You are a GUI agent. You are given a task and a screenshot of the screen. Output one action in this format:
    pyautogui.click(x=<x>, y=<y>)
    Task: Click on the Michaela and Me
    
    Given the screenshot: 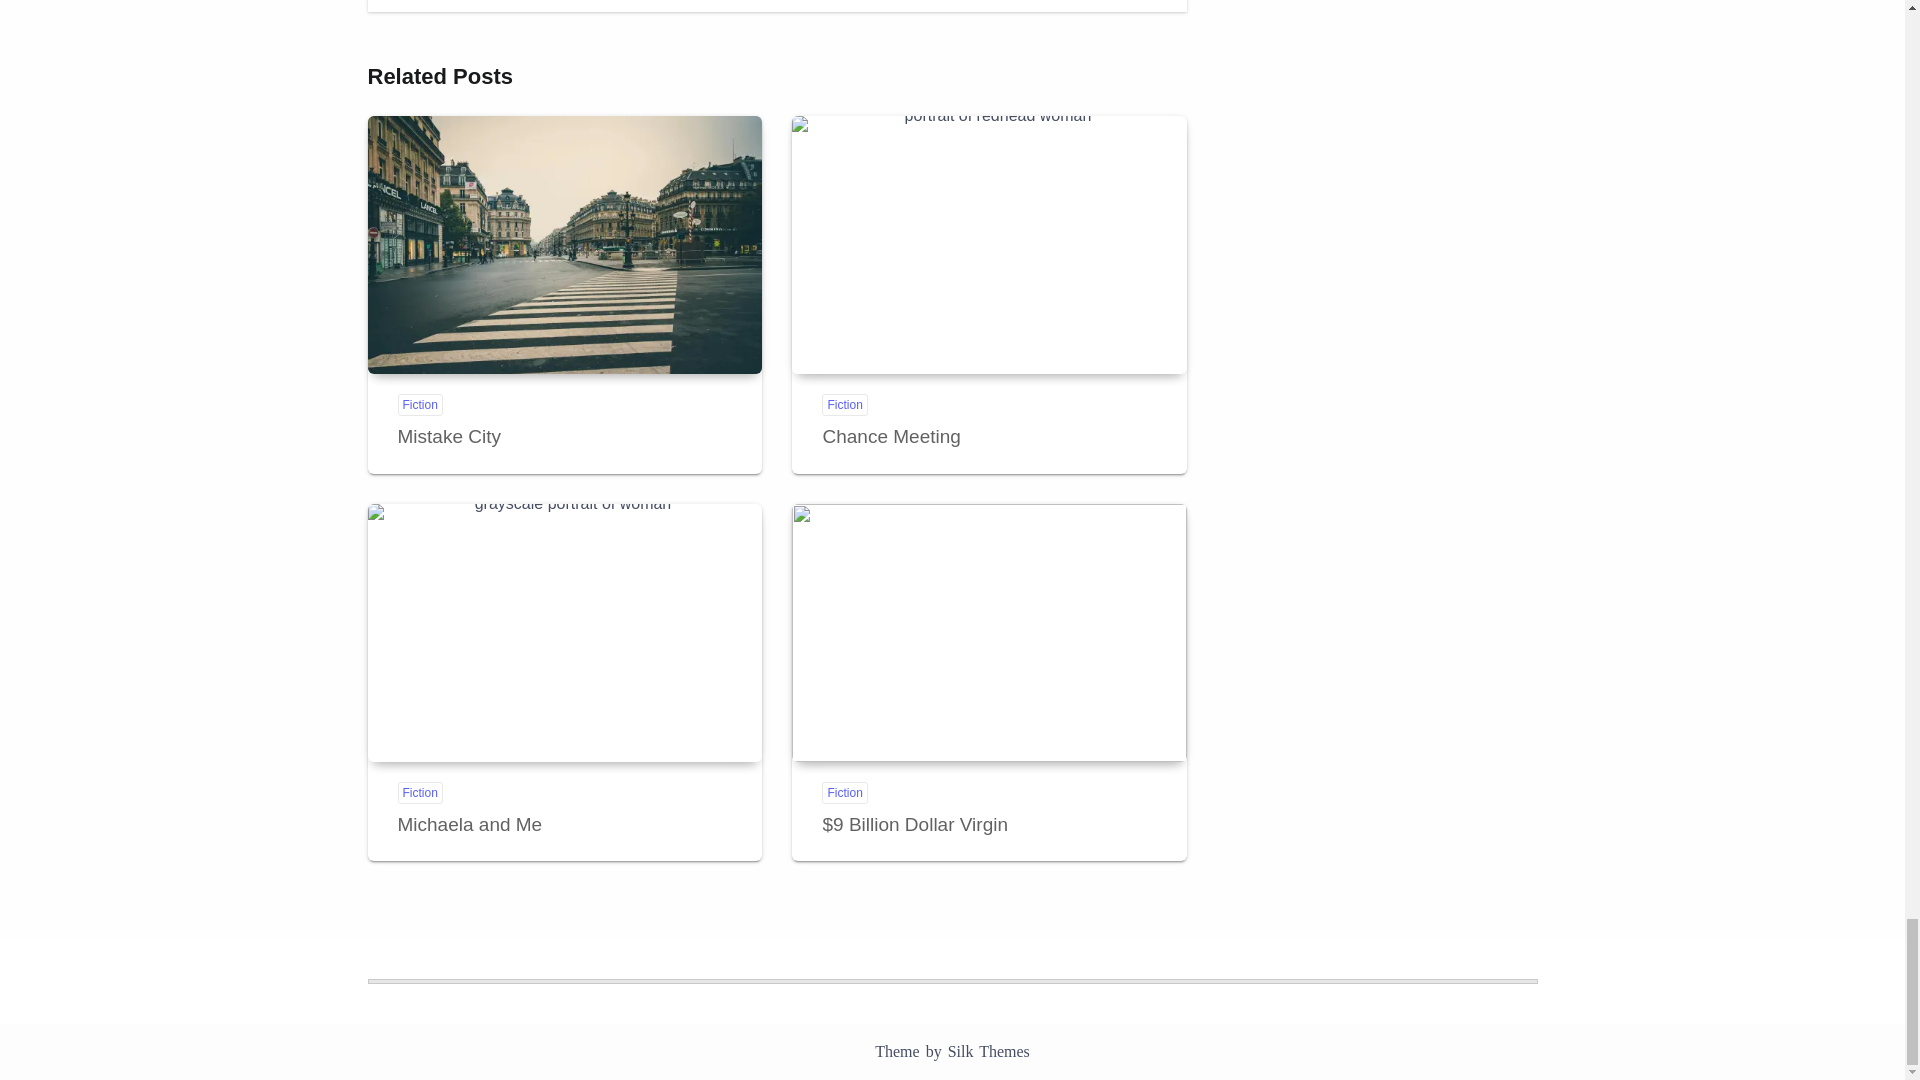 What is the action you would take?
    pyautogui.click(x=565, y=633)
    